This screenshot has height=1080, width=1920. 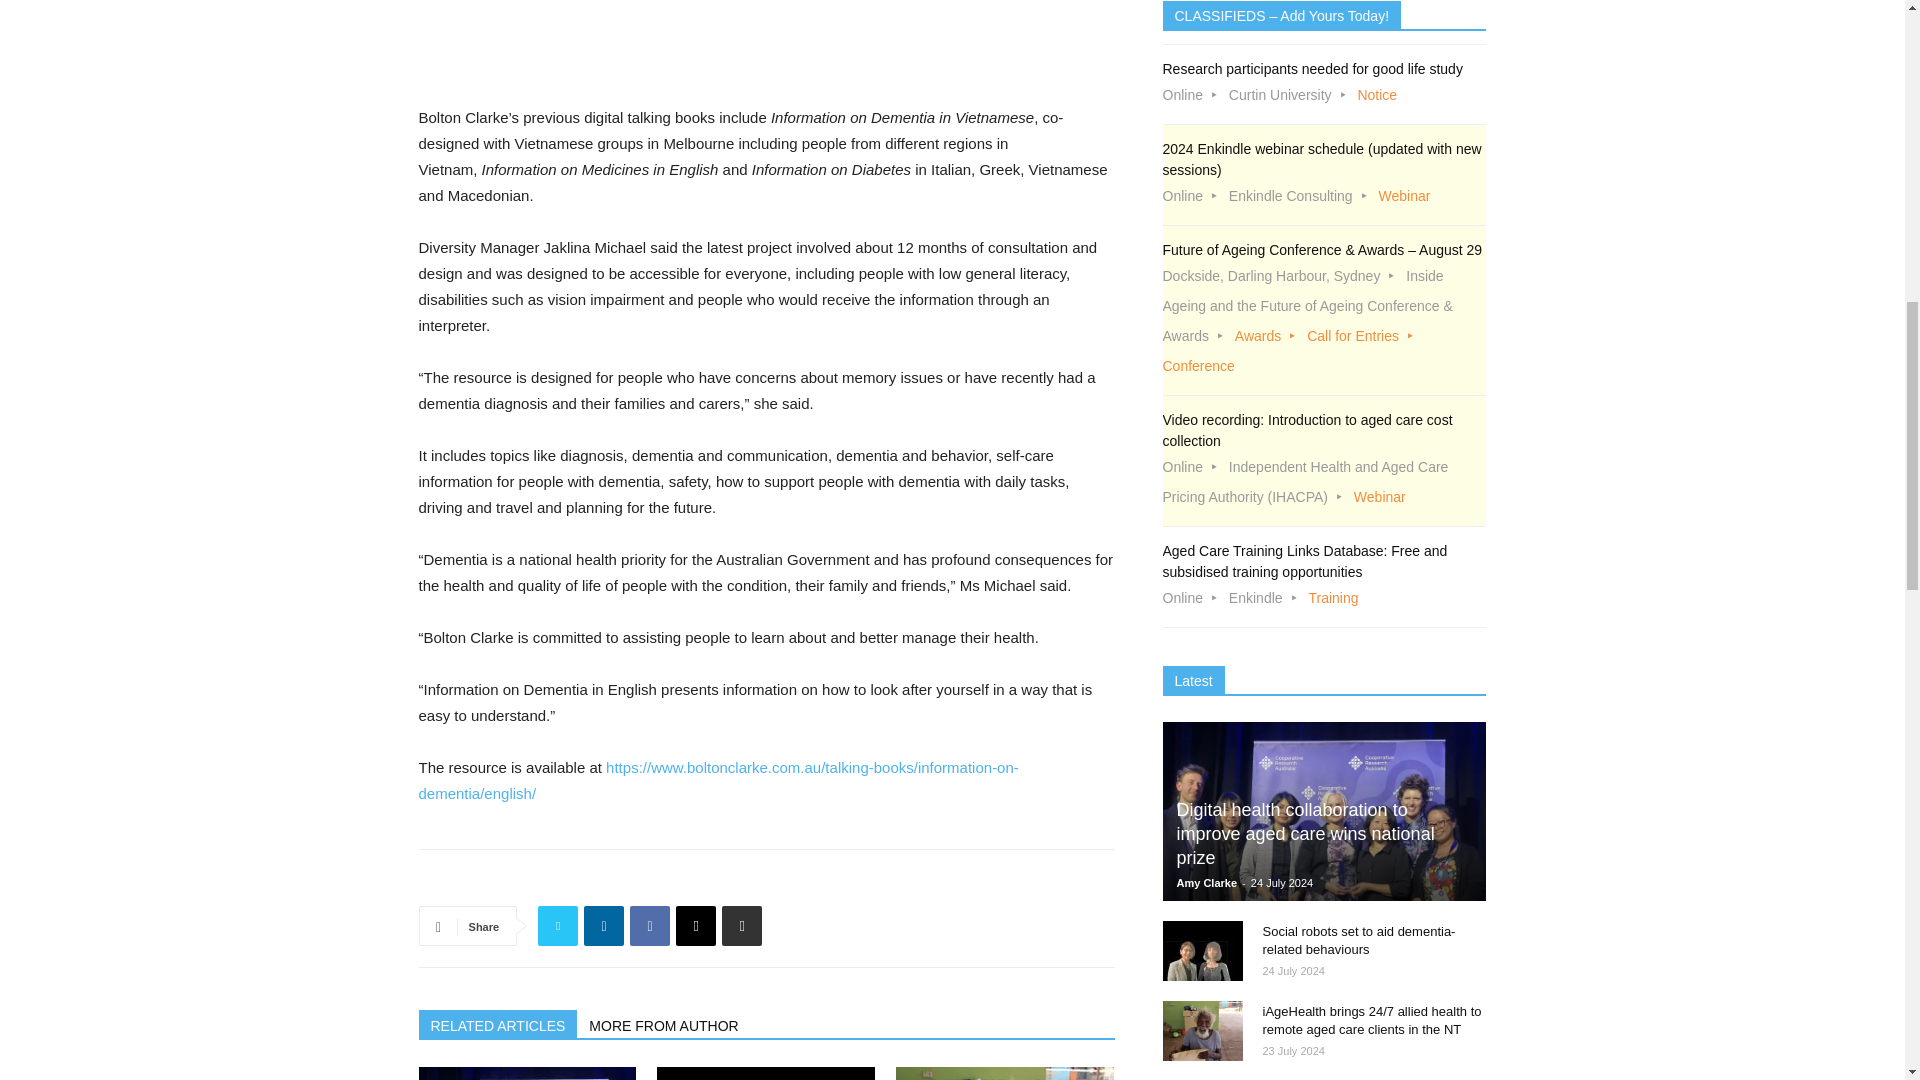 I want to click on 3rd party ad content, so click(x=568, y=52).